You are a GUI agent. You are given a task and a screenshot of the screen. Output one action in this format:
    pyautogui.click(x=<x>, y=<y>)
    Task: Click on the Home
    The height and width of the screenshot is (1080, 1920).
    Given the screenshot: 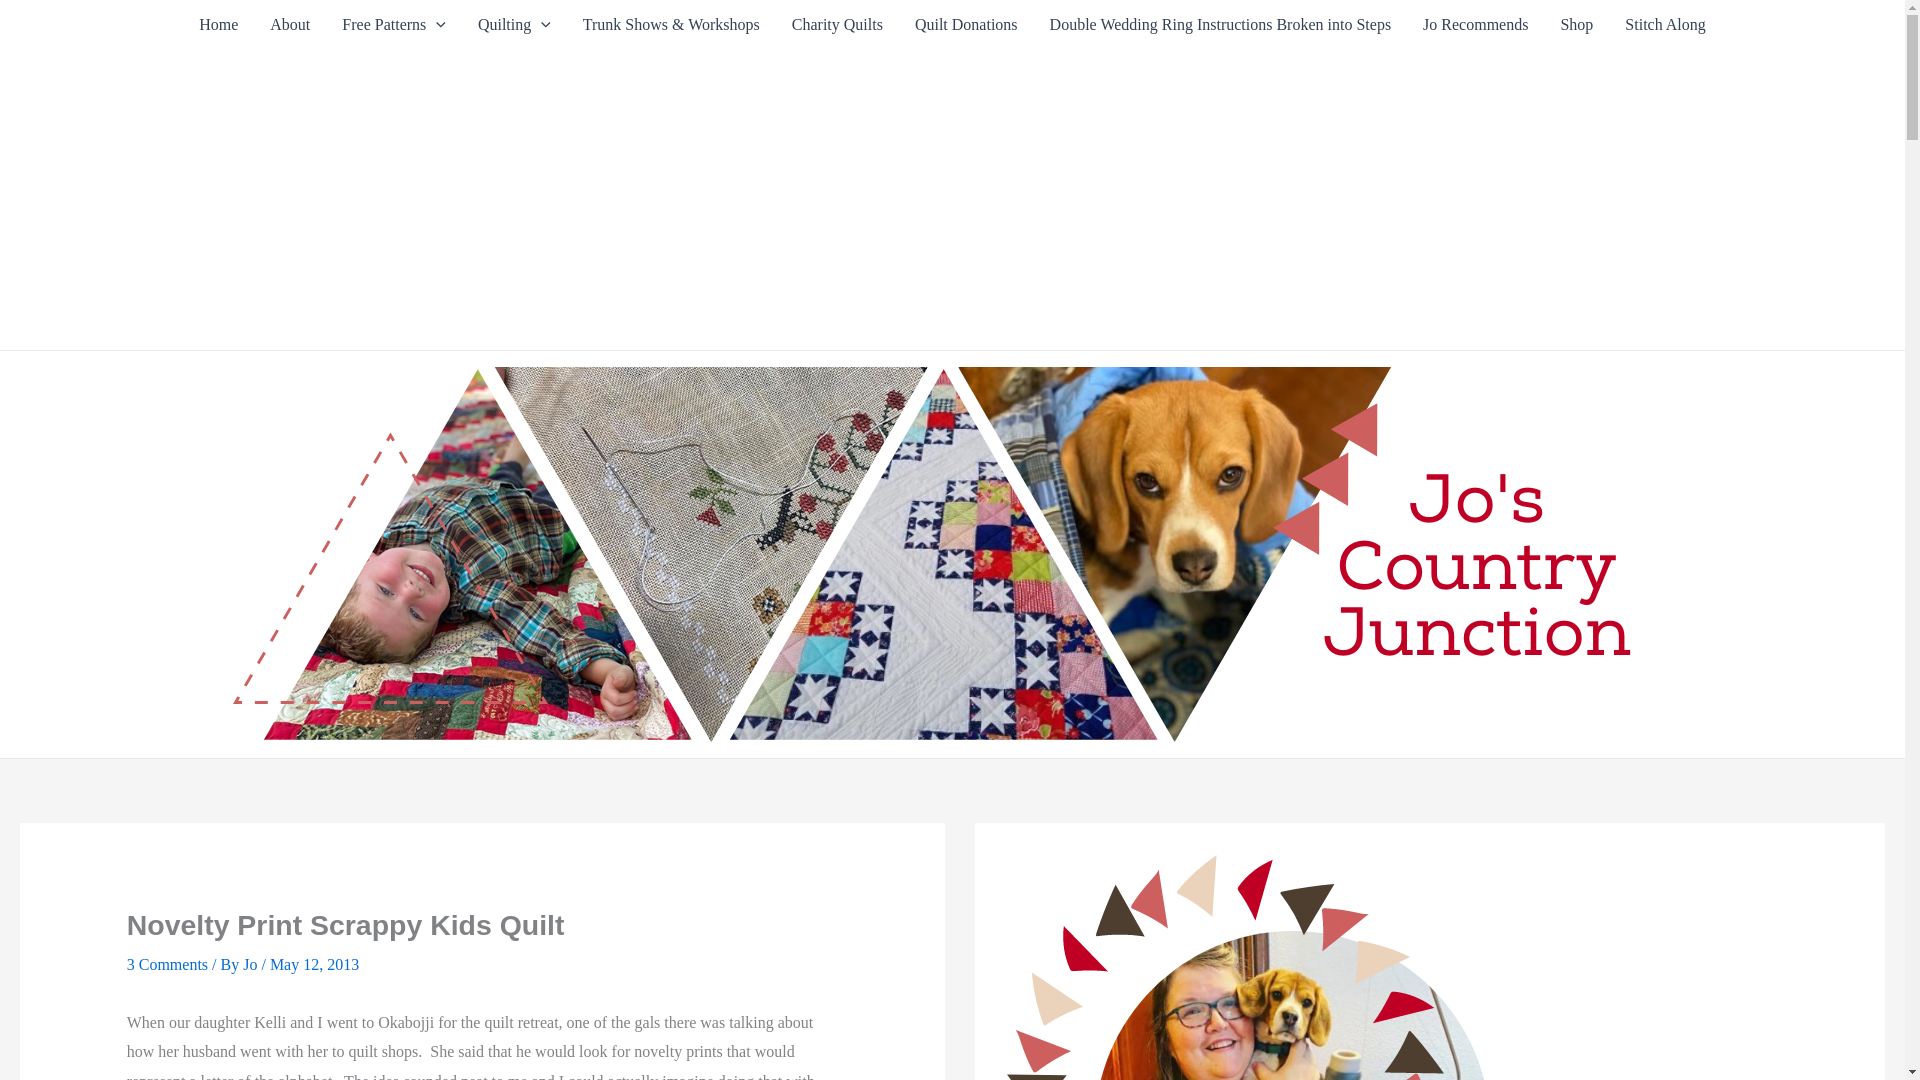 What is the action you would take?
    pyautogui.click(x=218, y=24)
    